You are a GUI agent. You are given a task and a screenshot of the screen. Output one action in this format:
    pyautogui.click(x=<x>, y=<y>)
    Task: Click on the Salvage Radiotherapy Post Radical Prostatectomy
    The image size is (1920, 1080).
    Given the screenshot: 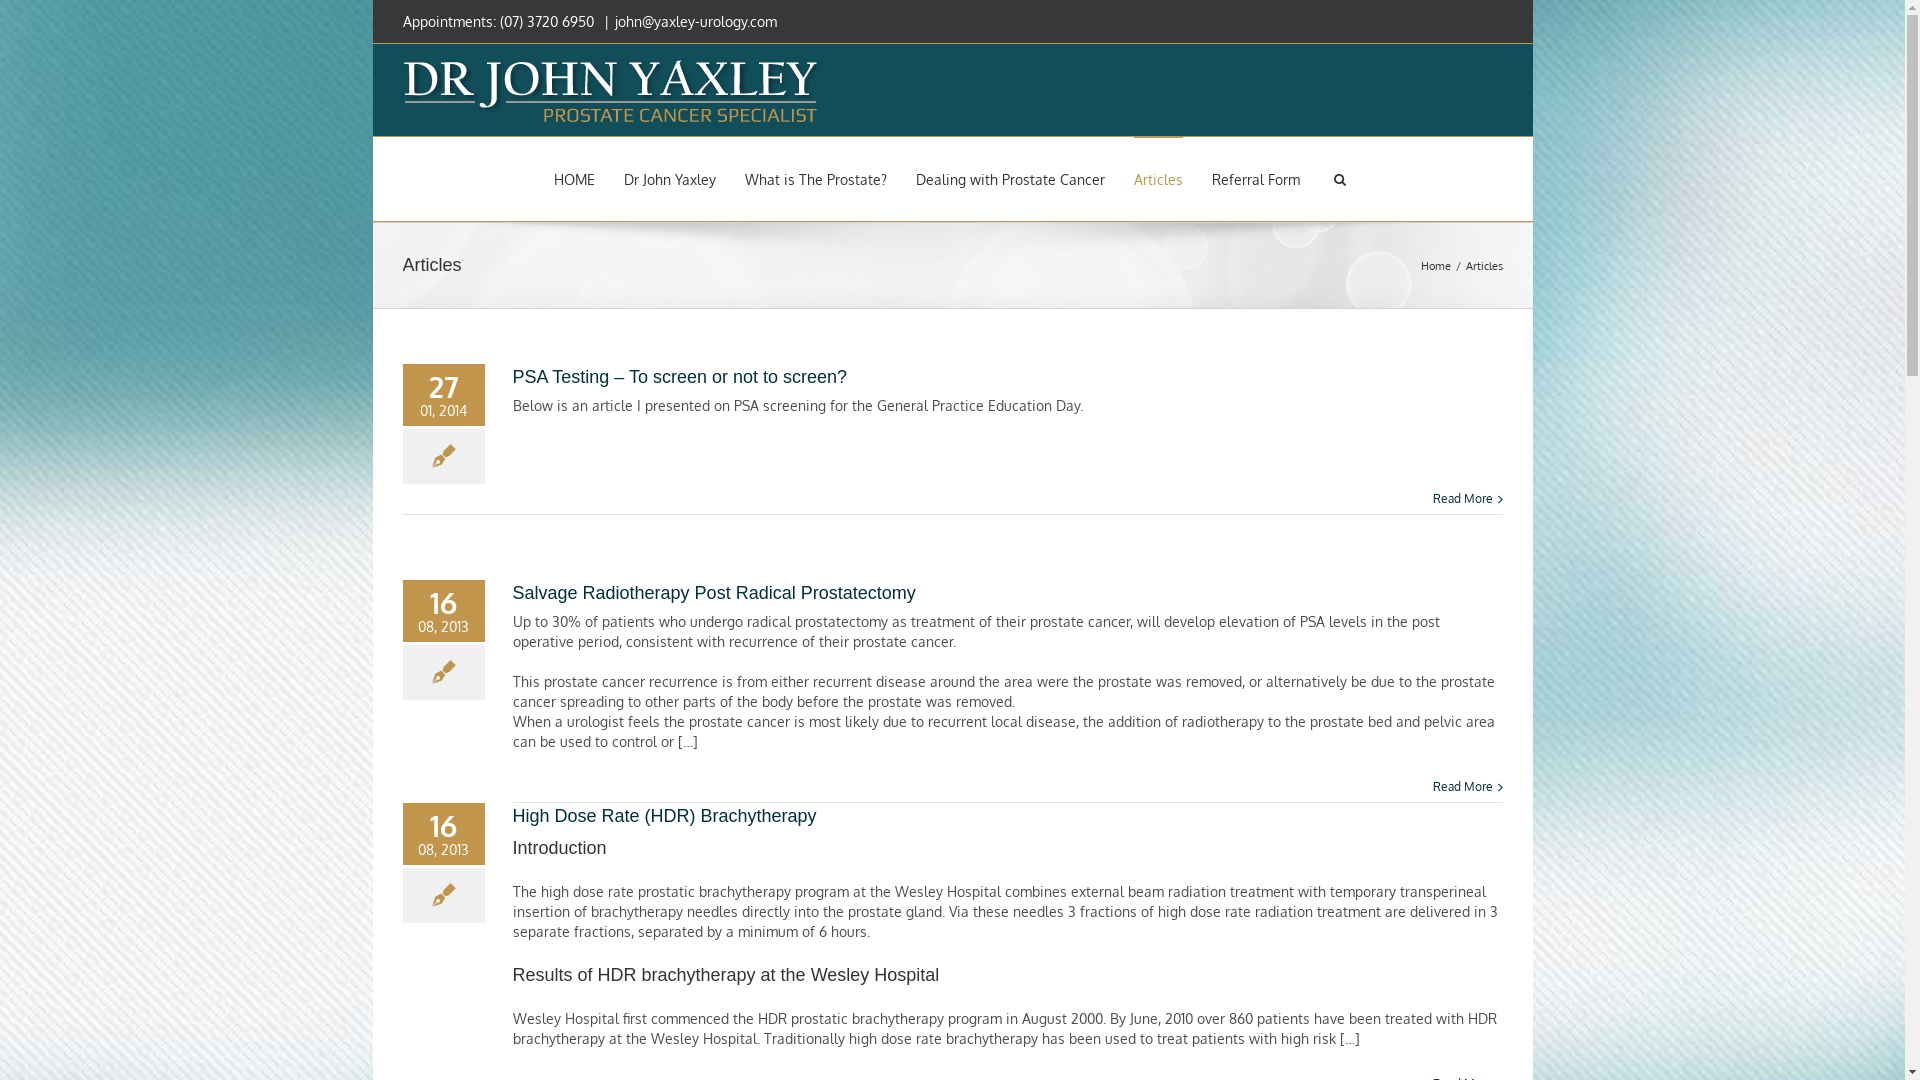 What is the action you would take?
    pyautogui.click(x=714, y=593)
    